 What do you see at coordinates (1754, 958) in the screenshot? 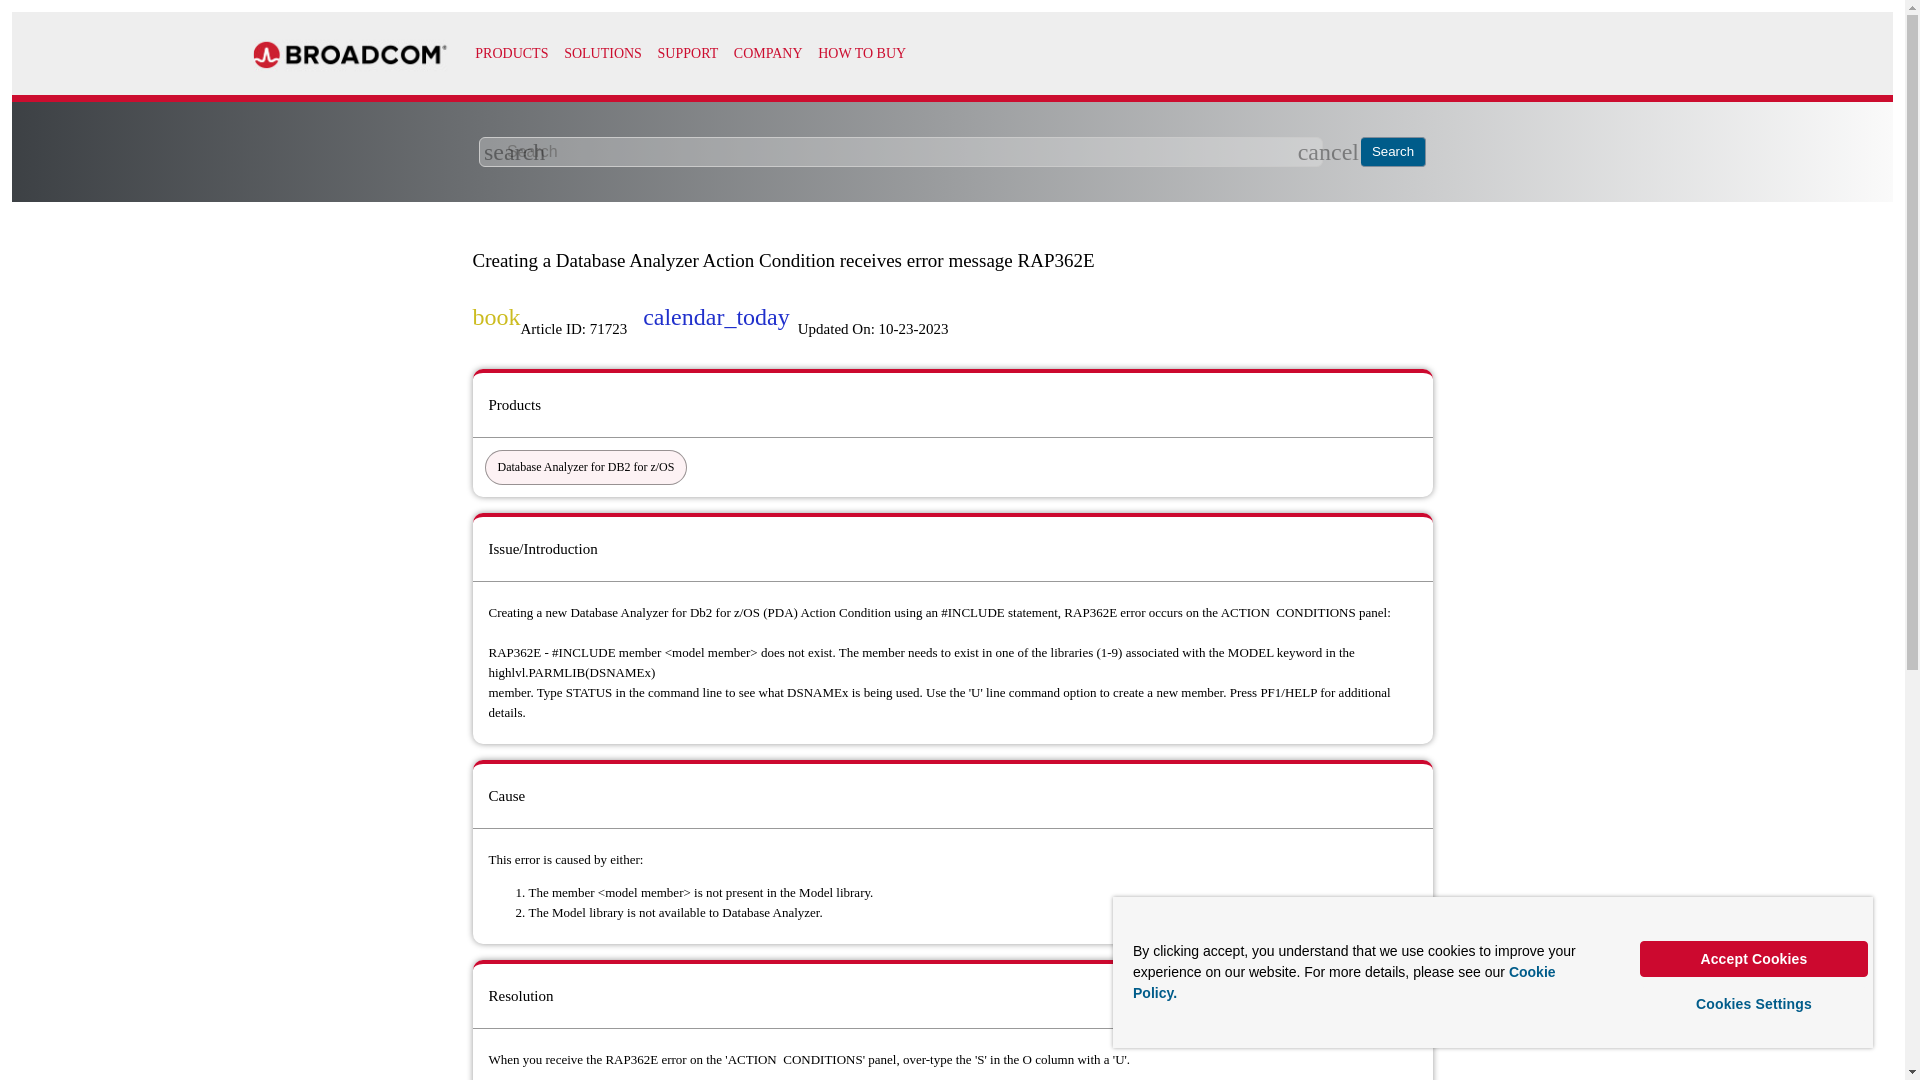
I see `Accept Cookies` at bounding box center [1754, 958].